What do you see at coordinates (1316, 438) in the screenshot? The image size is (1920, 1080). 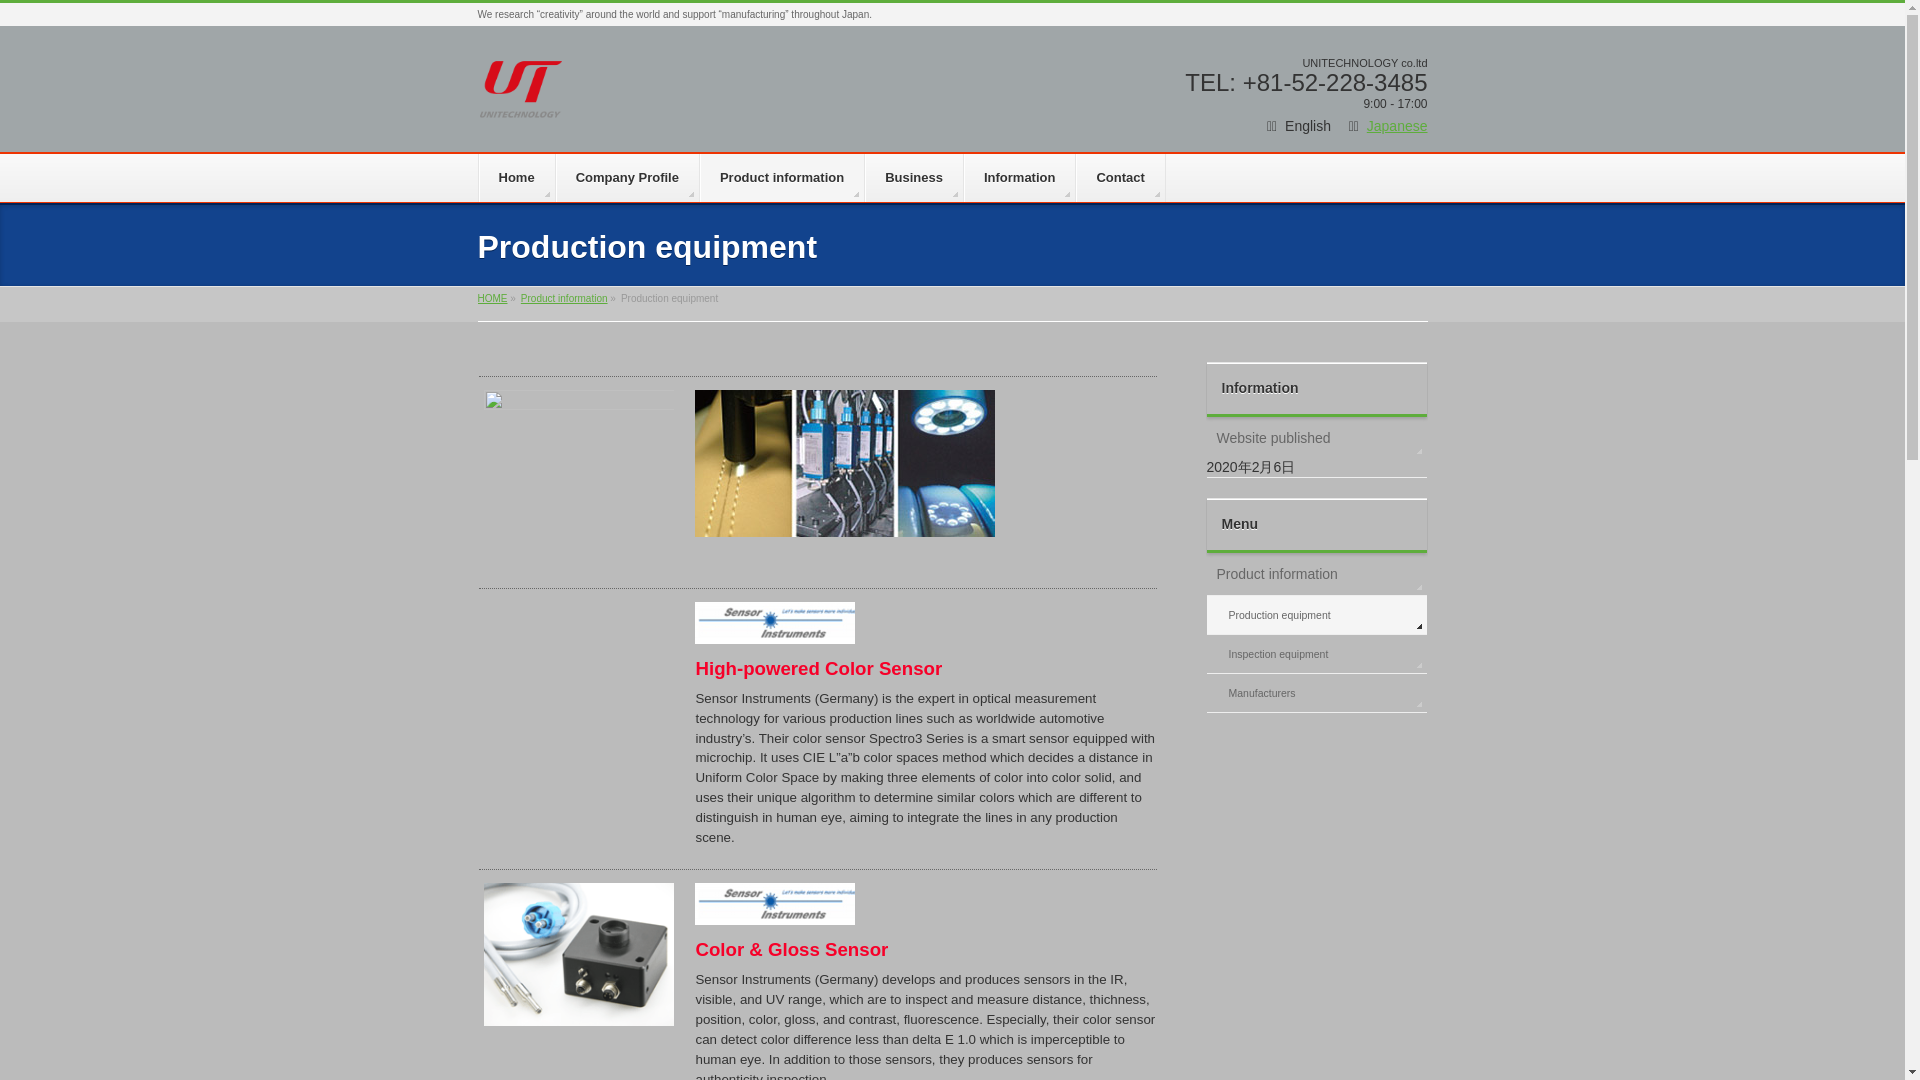 I see `Website published` at bounding box center [1316, 438].